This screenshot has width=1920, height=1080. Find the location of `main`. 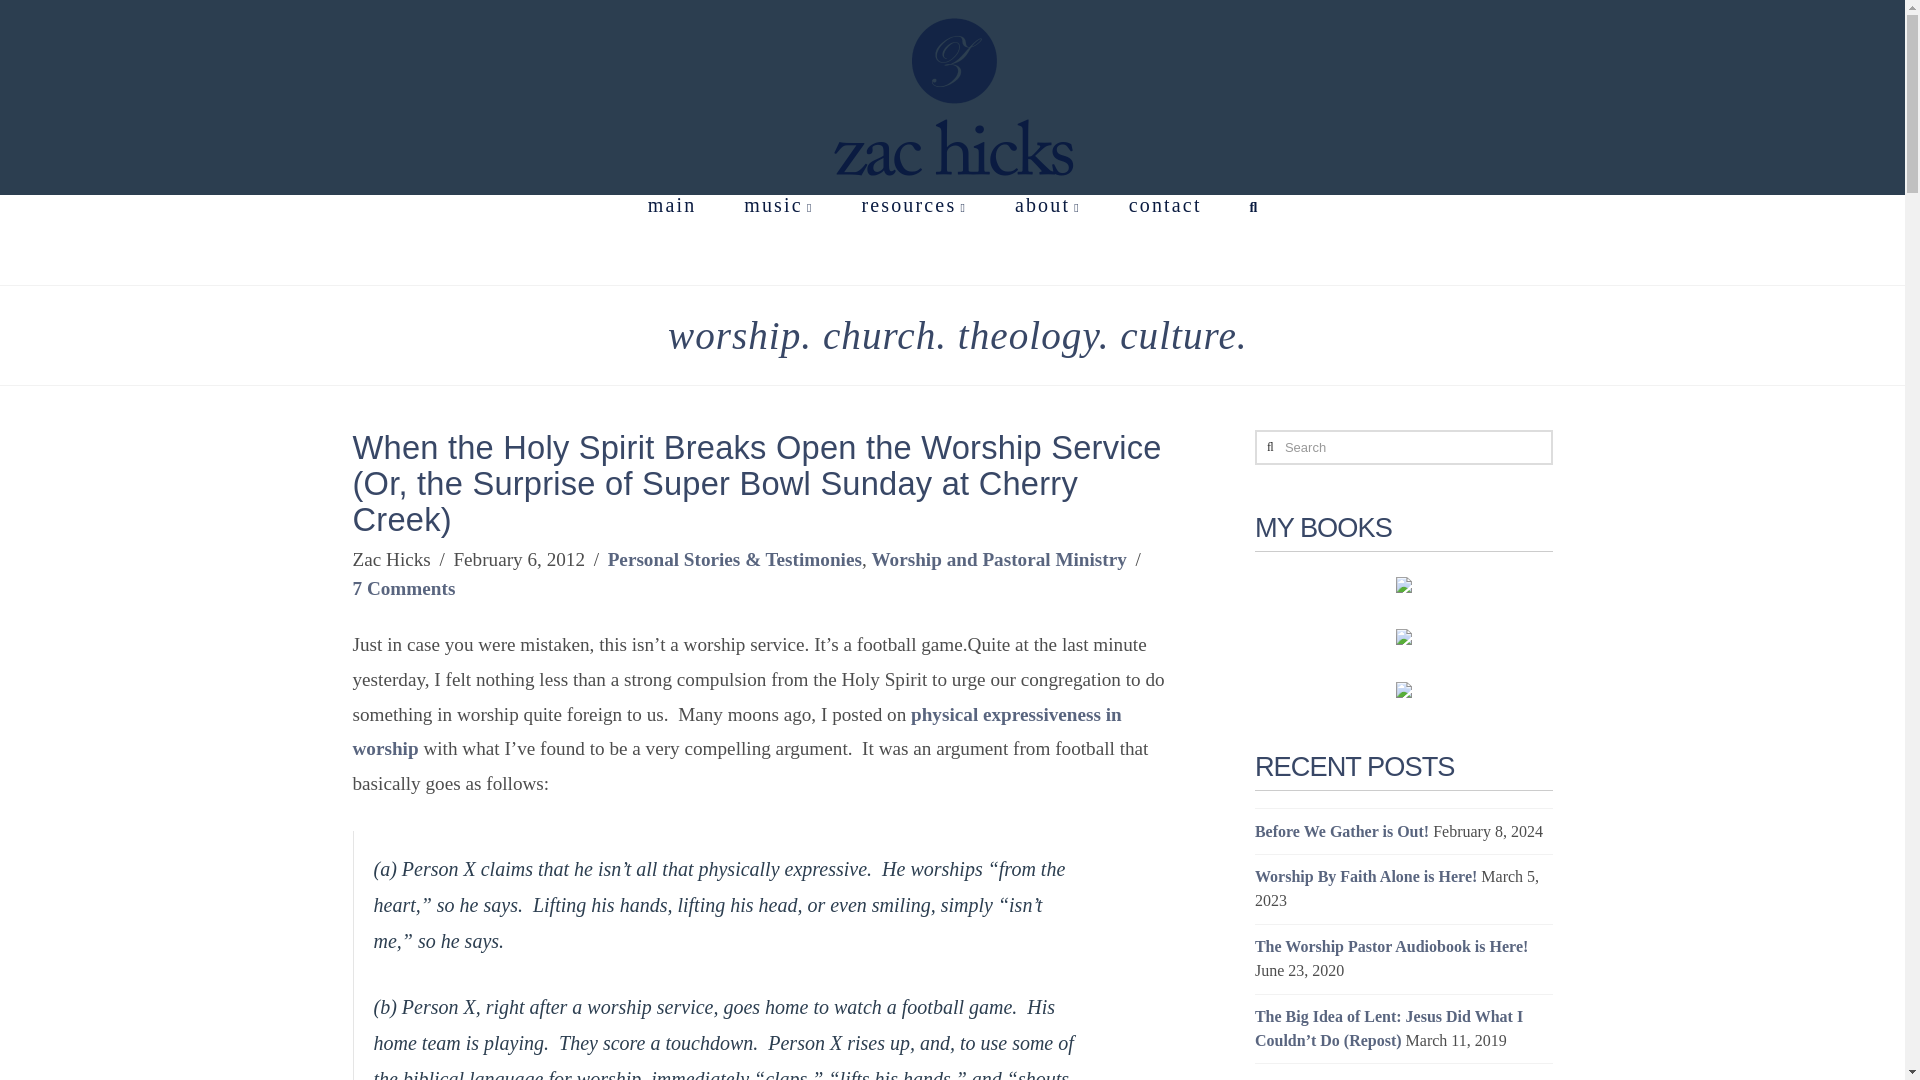

main is located at coordinates (670, 240).